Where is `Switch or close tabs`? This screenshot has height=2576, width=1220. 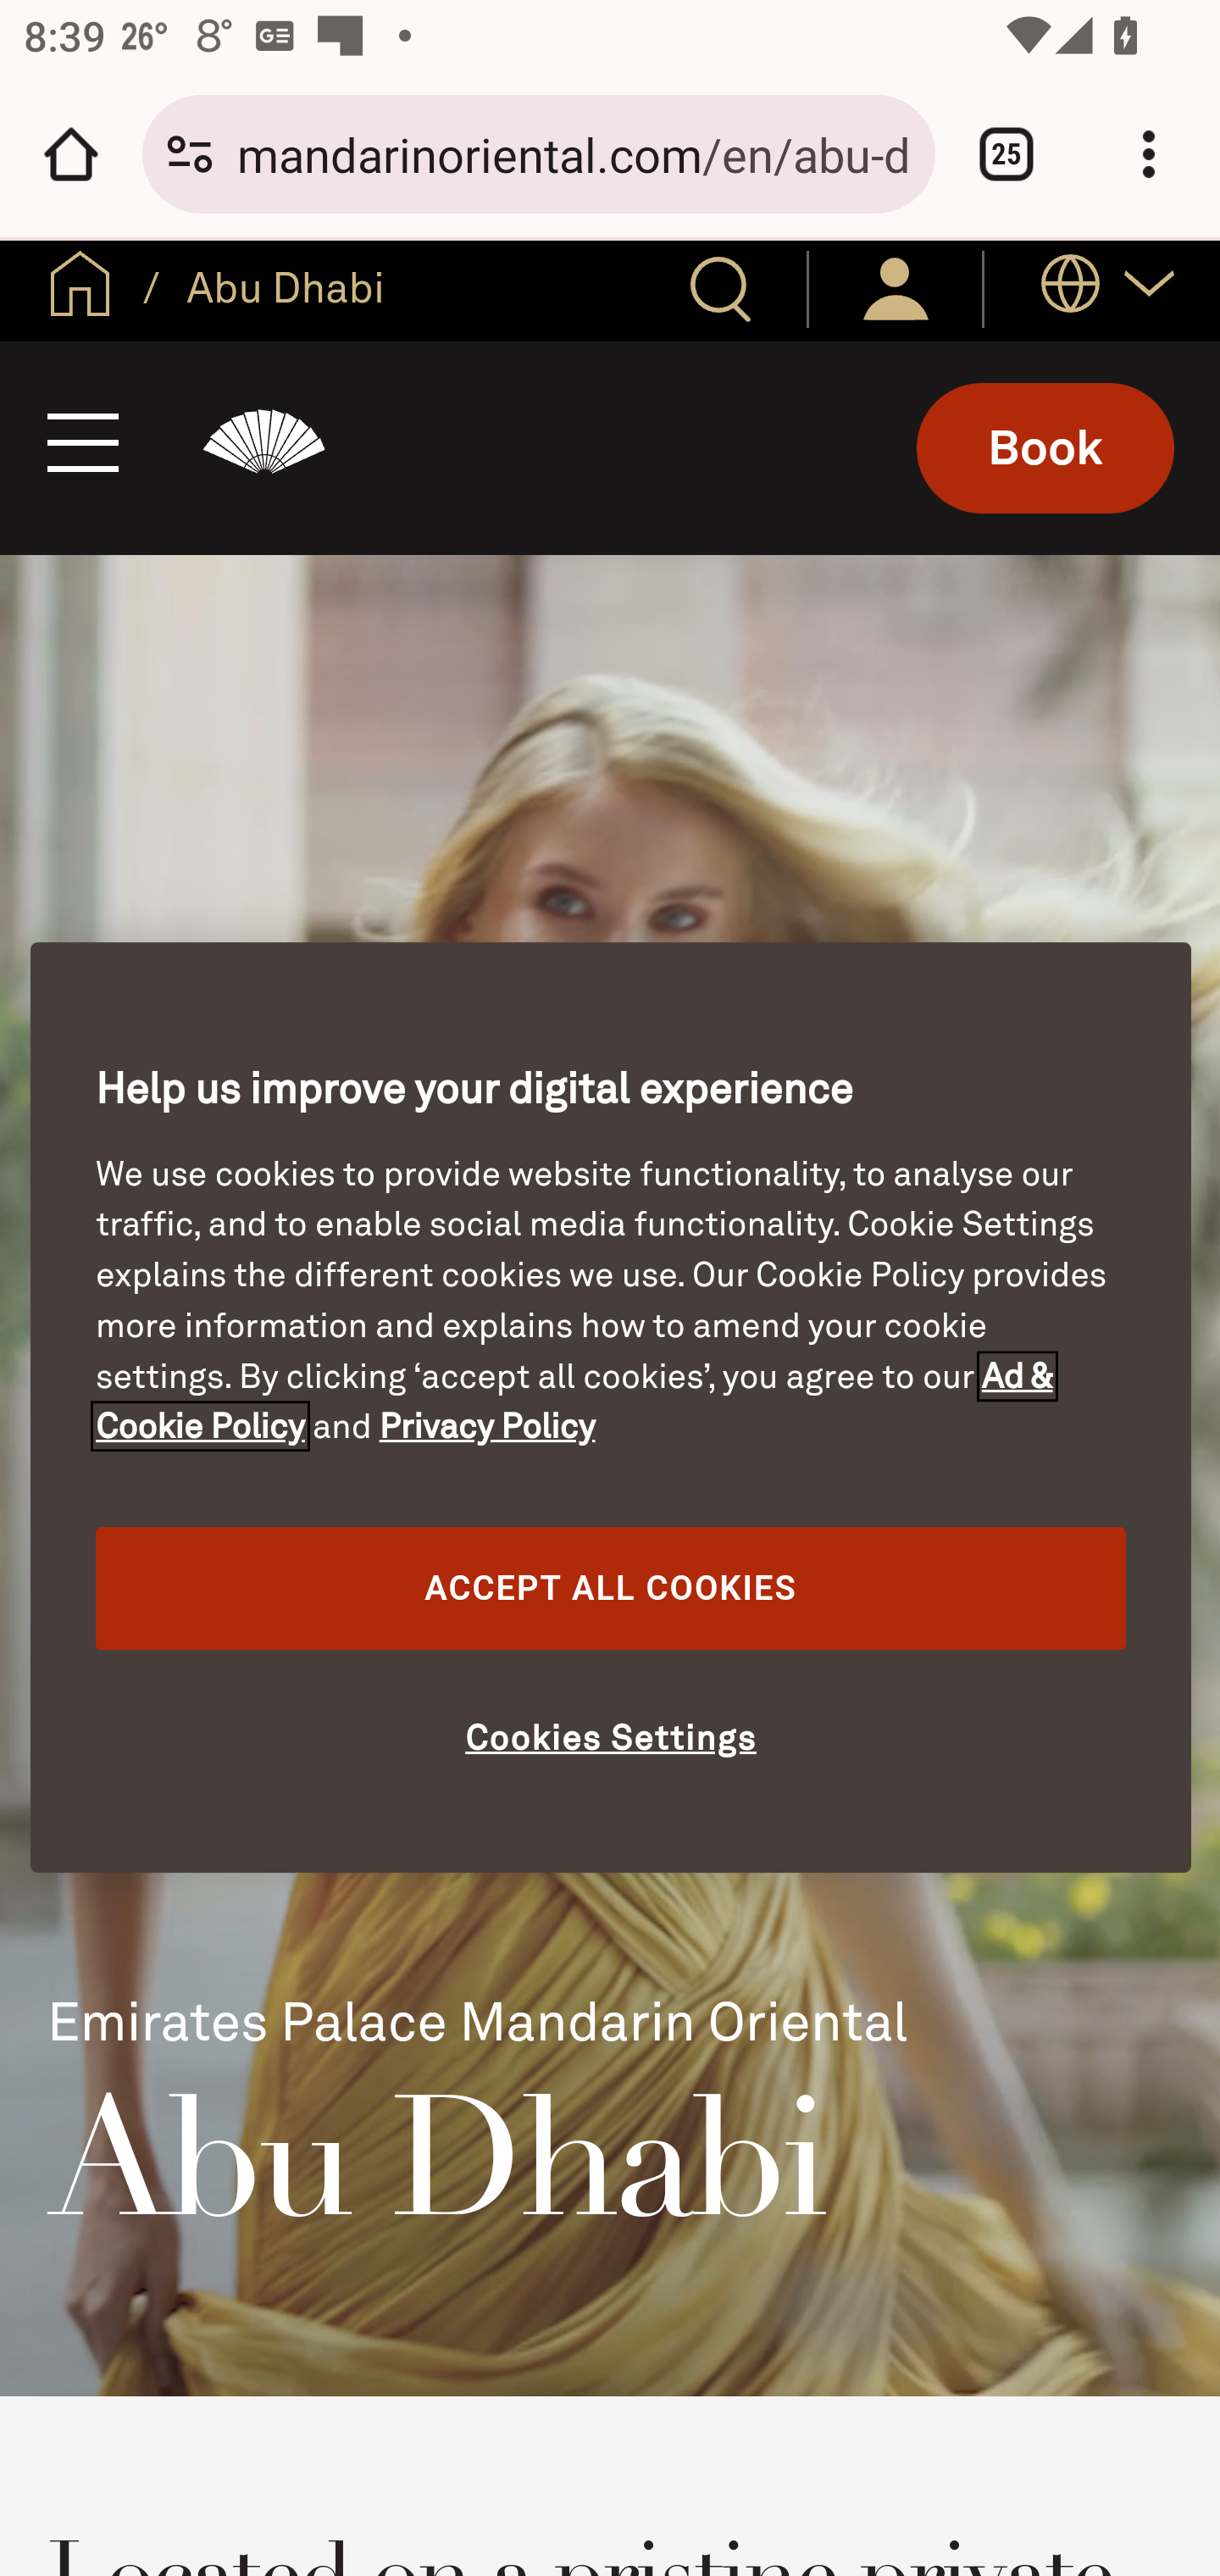
Switch or close tabs is located at coordinates (1006, 154).